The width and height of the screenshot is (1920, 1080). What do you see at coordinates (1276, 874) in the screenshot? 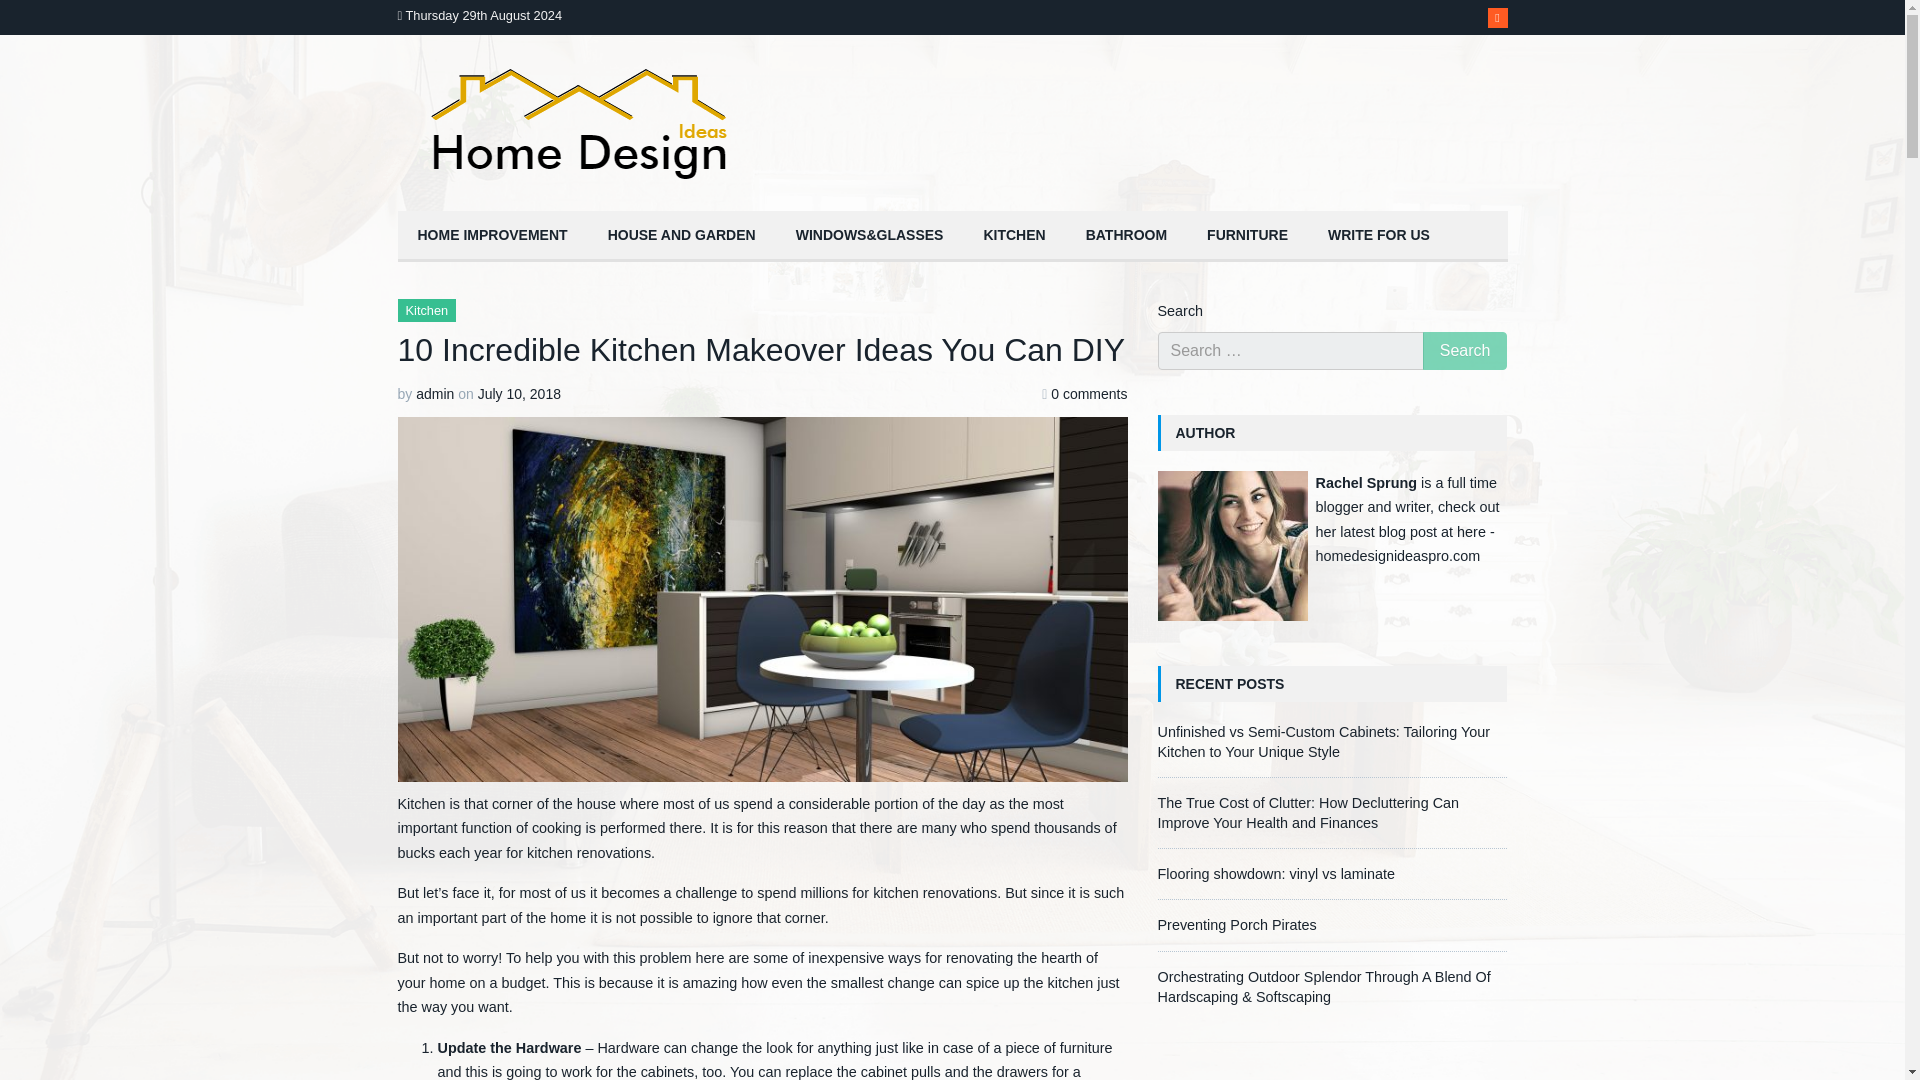
I see `Flooring showdown: vinyl vs laminate` at bounding box center [1276, 874].